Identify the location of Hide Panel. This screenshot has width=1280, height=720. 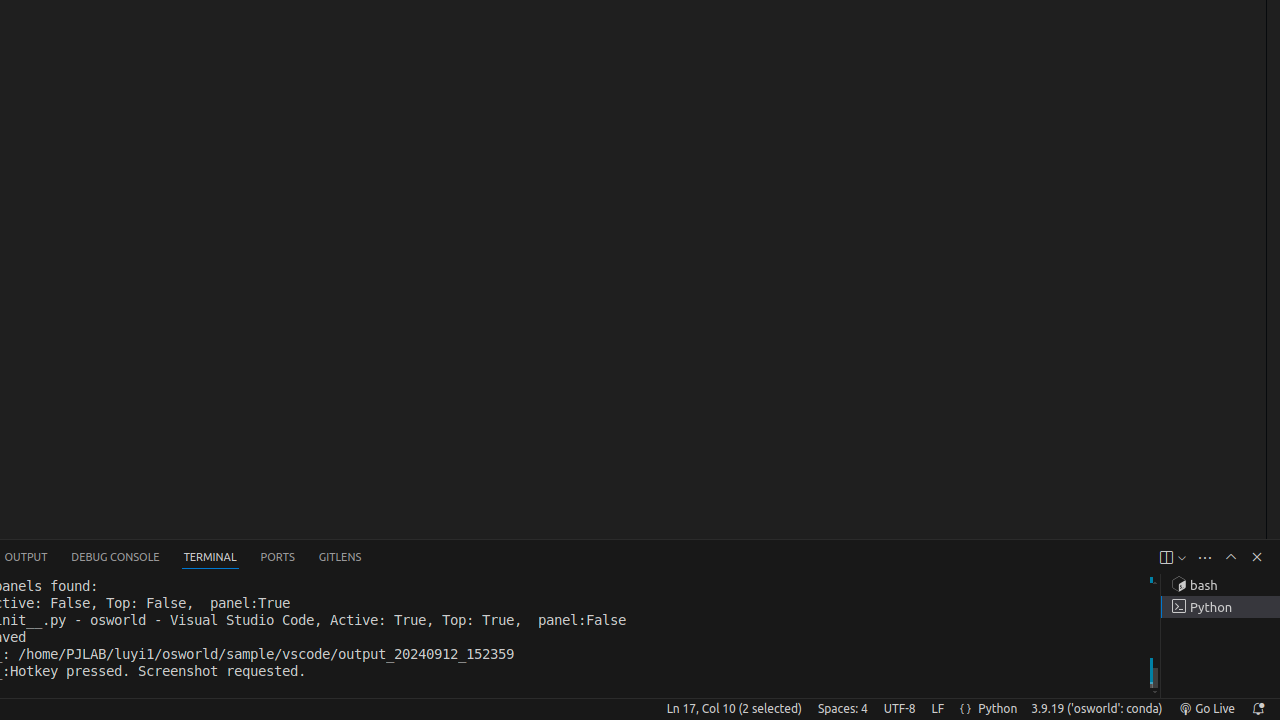
(1257, 557).